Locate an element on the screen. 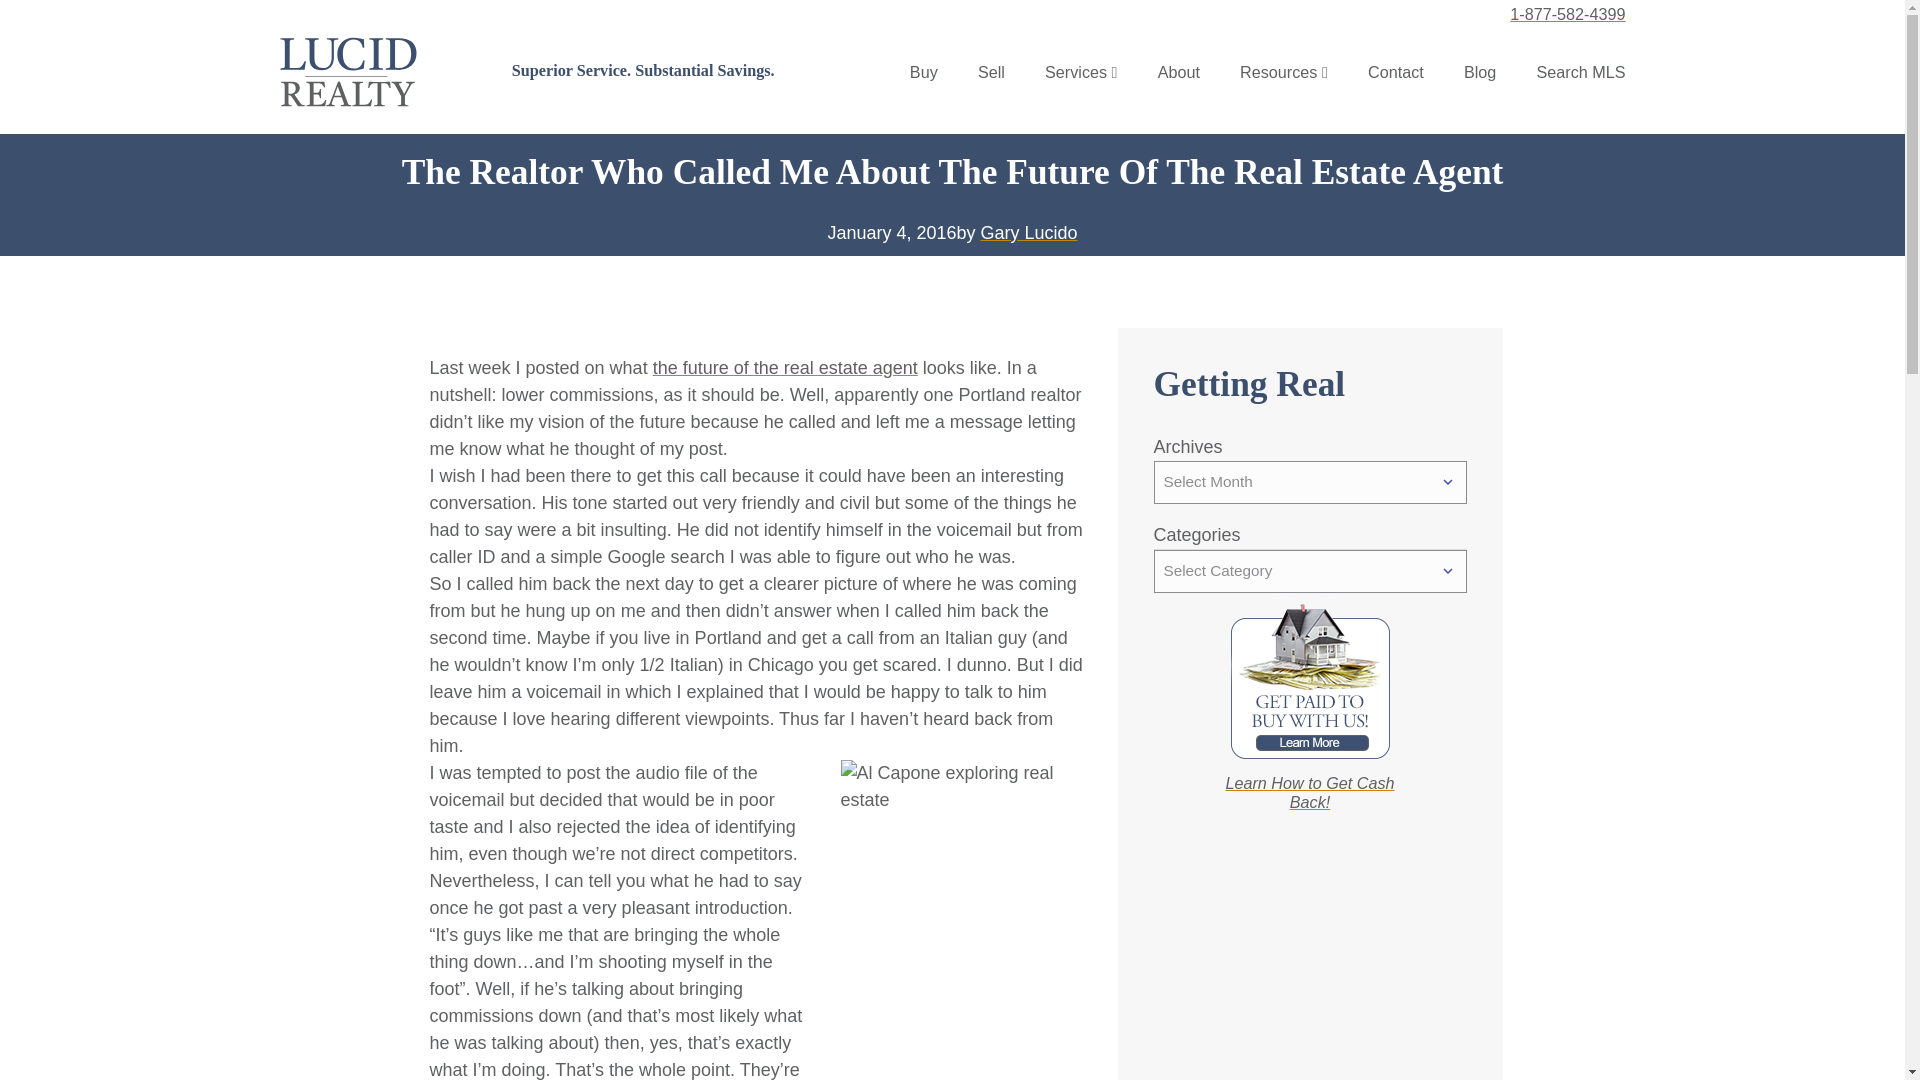 This screenshot has width=1920, height=1080. Buy is located at coordinates (924, 72).